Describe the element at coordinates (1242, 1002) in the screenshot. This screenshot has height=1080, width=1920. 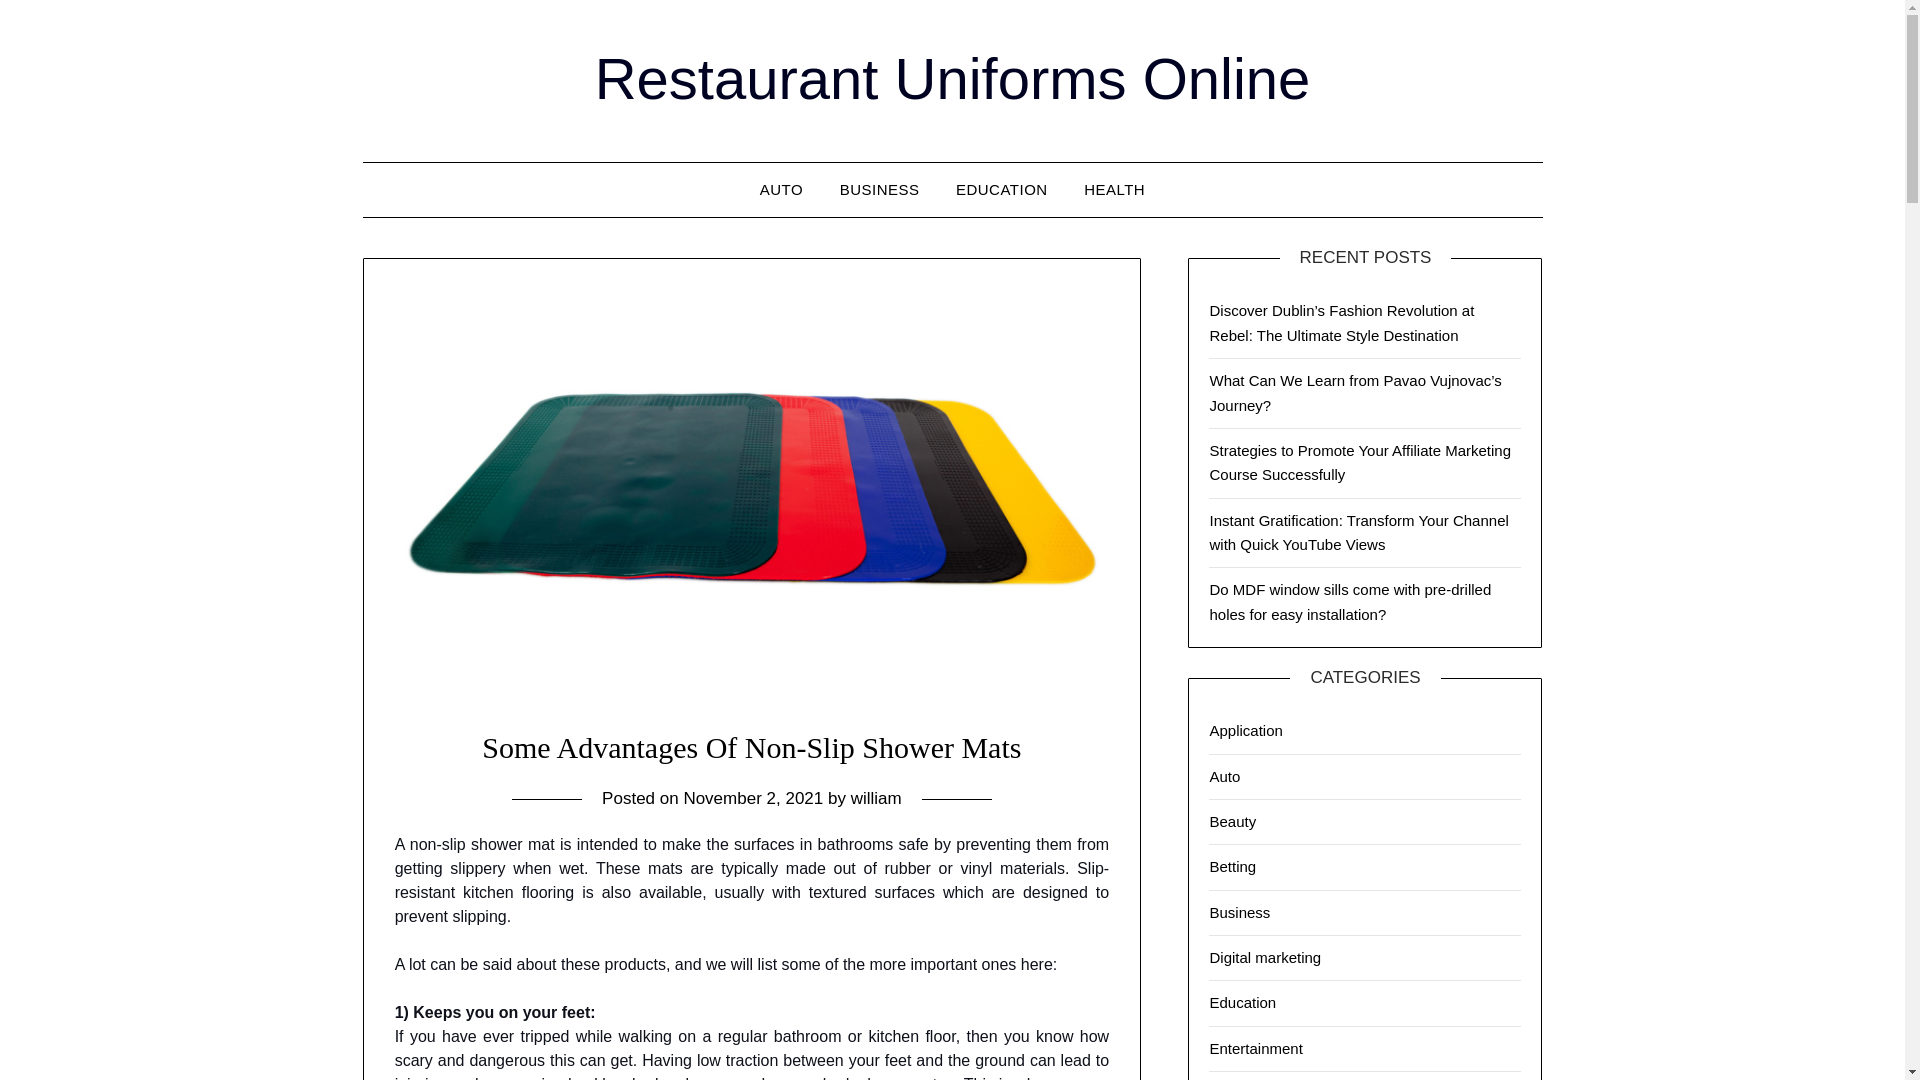
I see `Education` at that location.